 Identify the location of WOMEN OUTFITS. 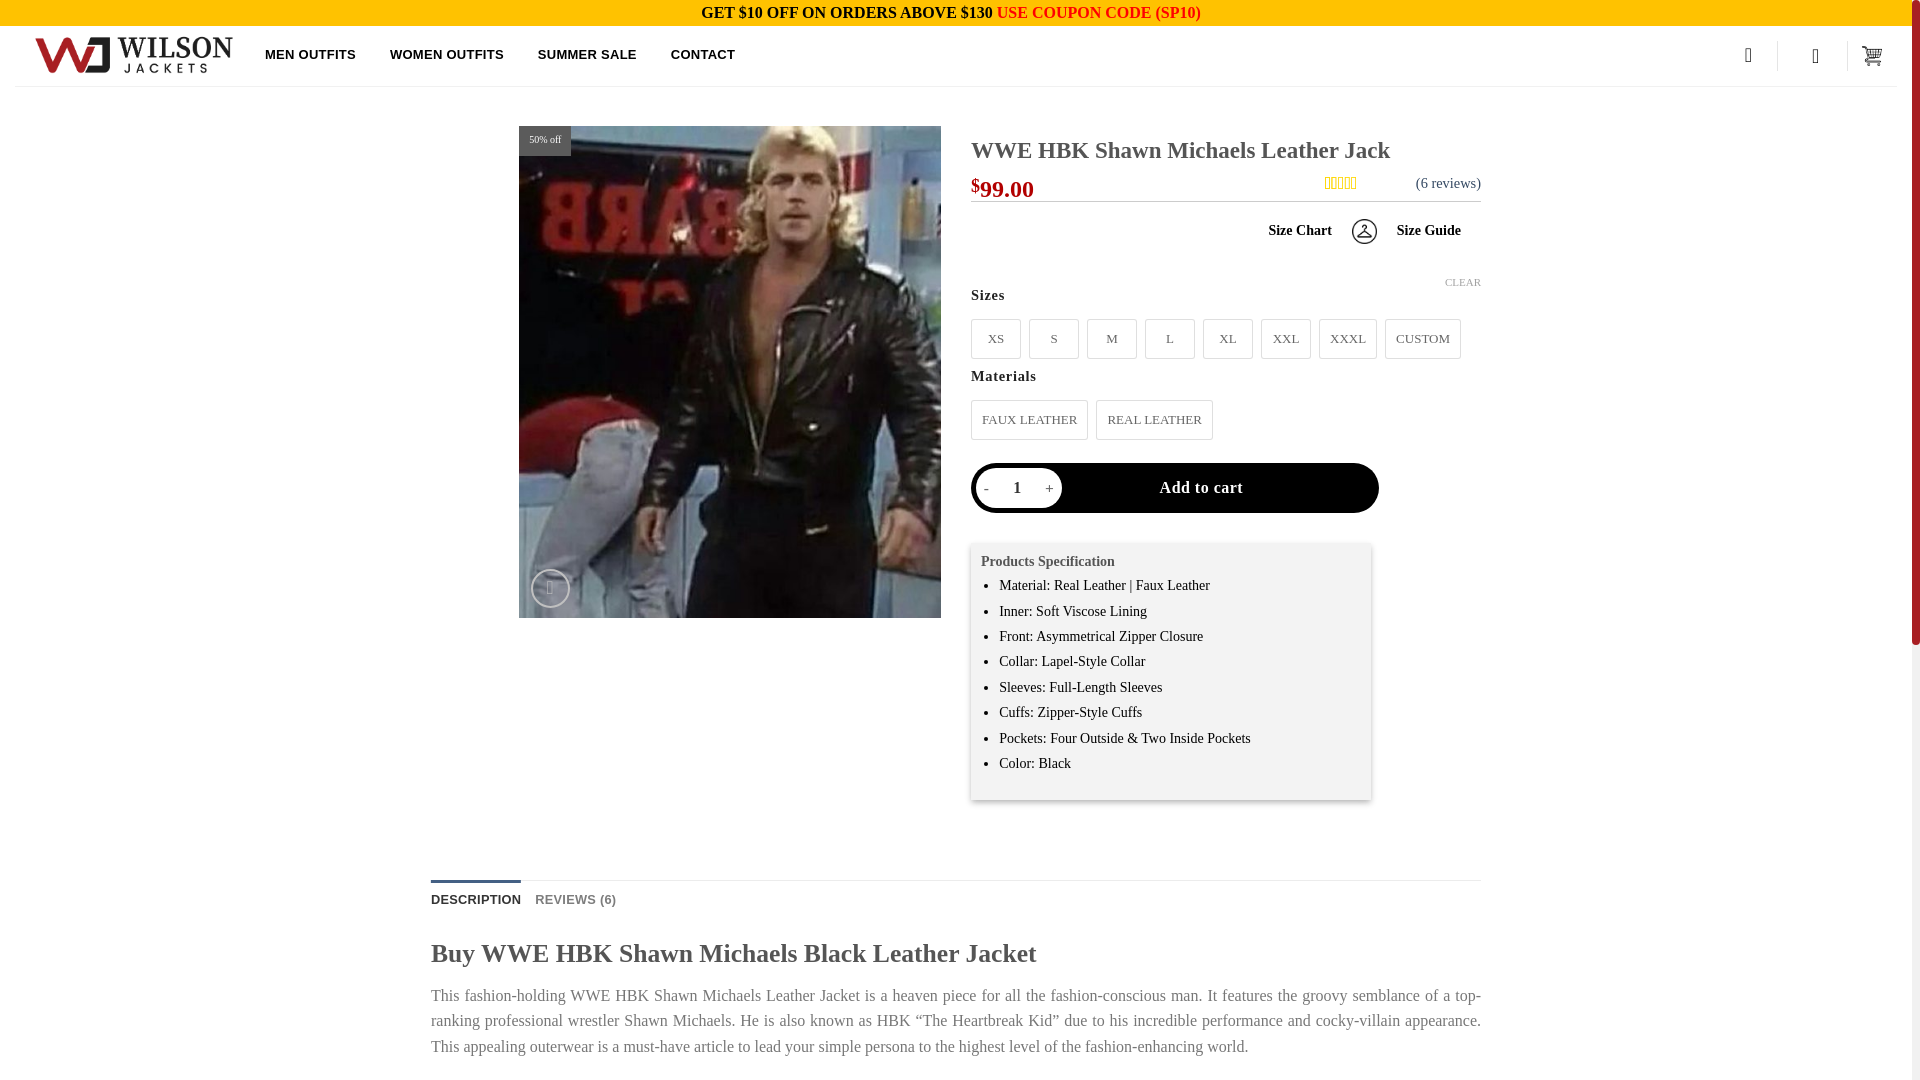
(1462, 282).